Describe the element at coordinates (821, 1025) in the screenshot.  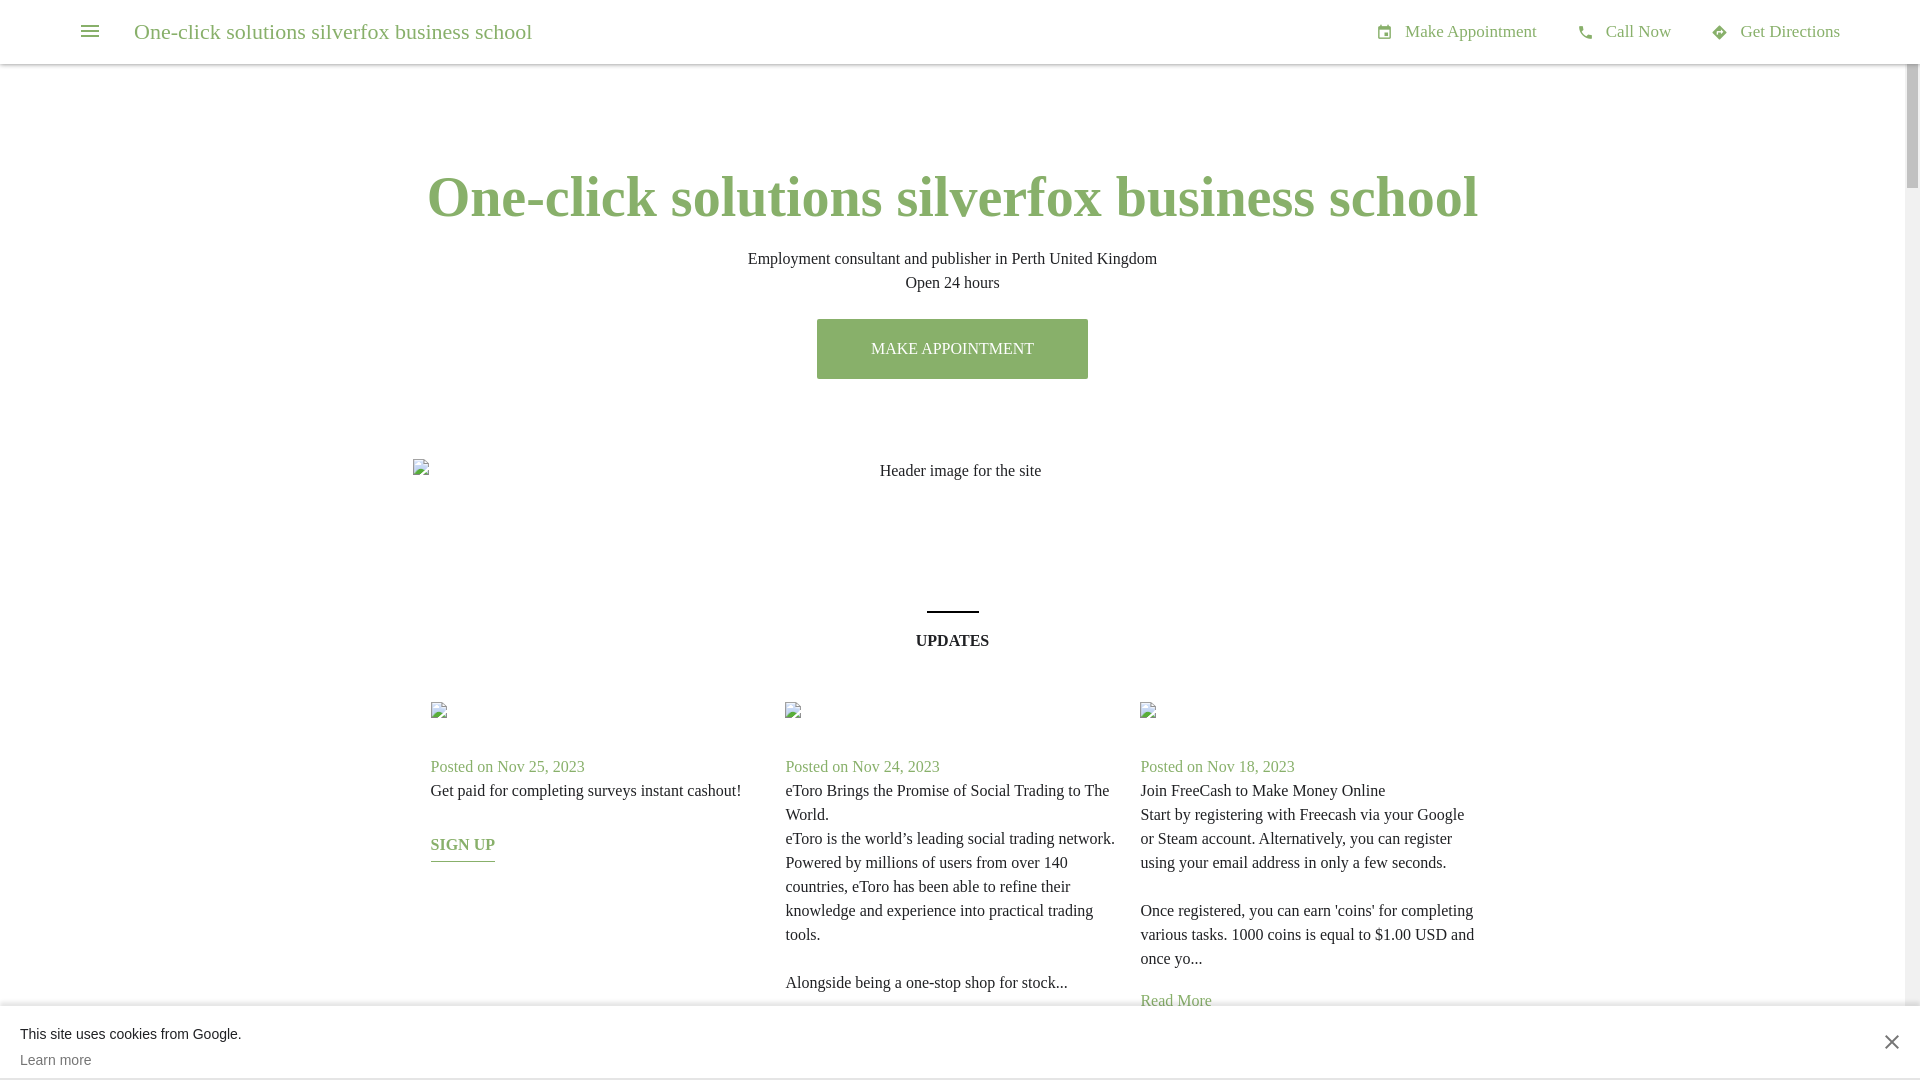
I see `Read More` at that location.